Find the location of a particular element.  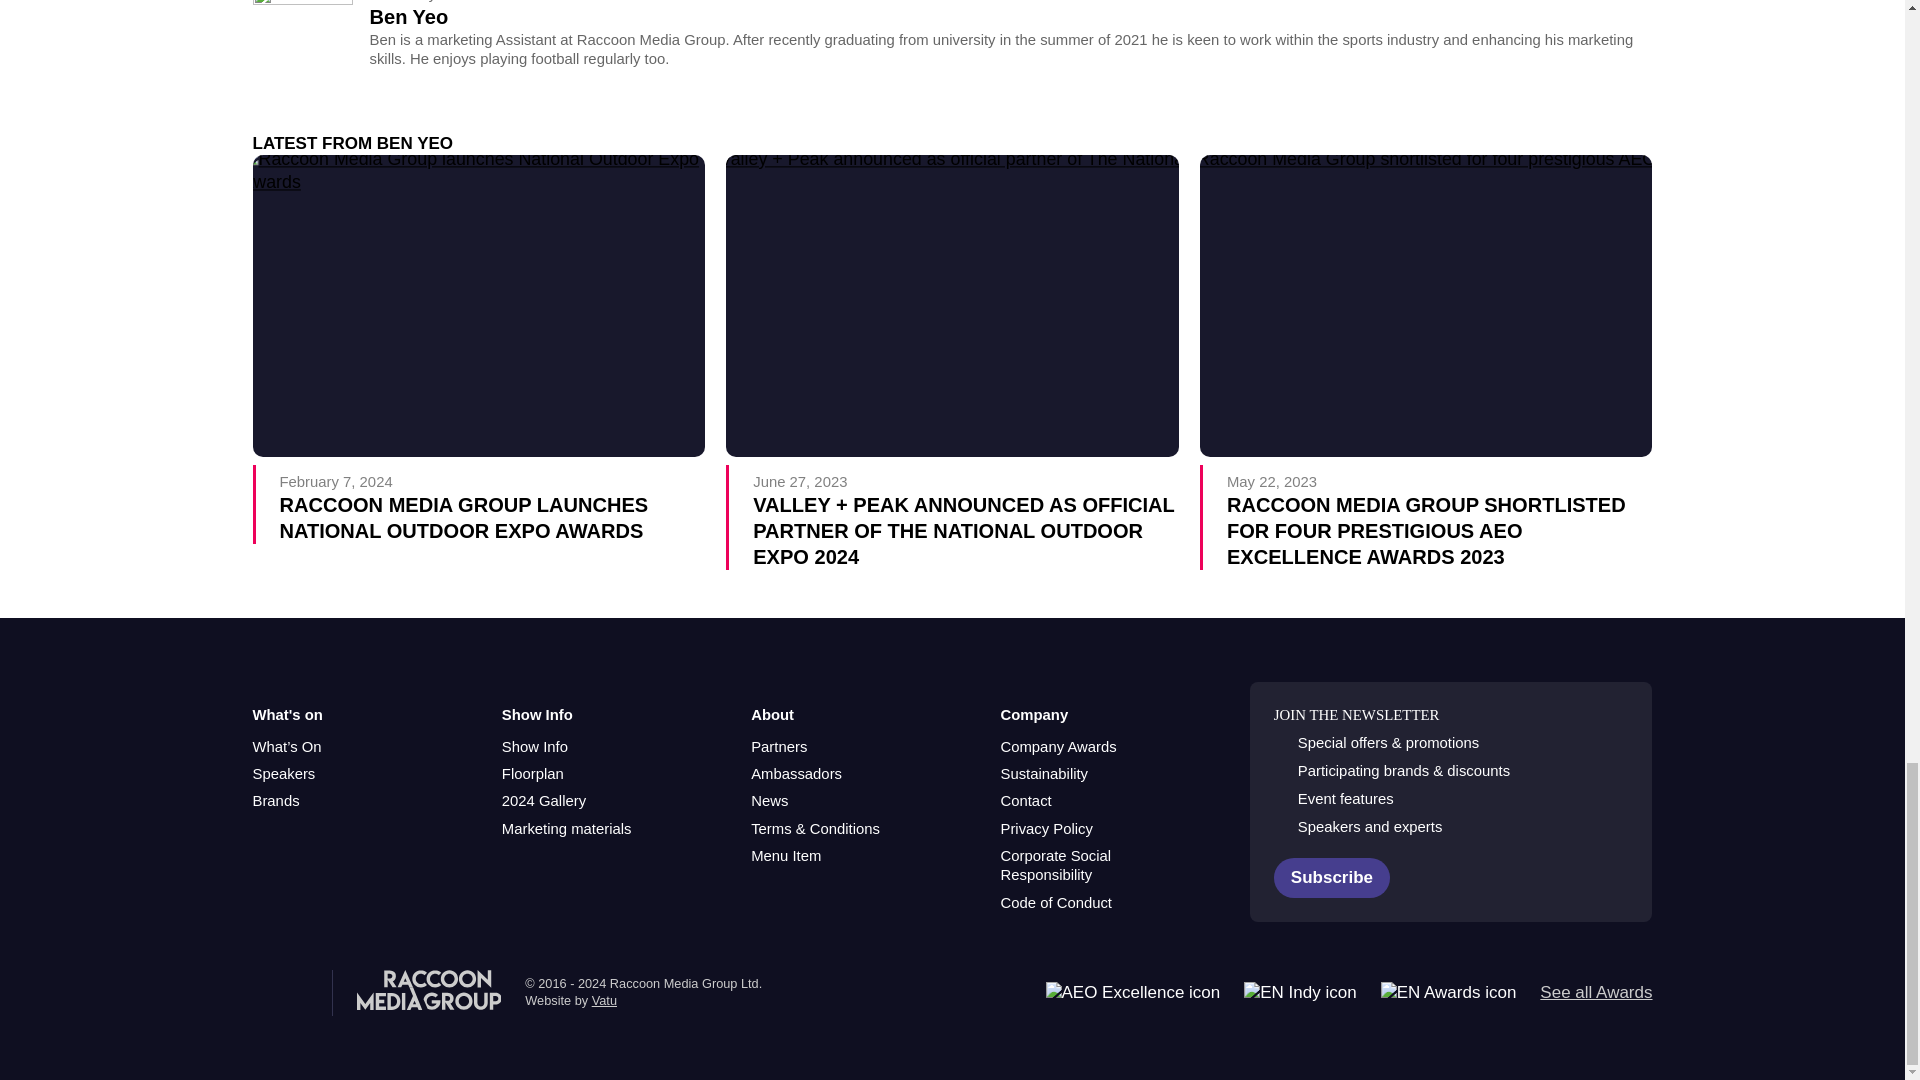

Brands is located at coordinates (275, 801).